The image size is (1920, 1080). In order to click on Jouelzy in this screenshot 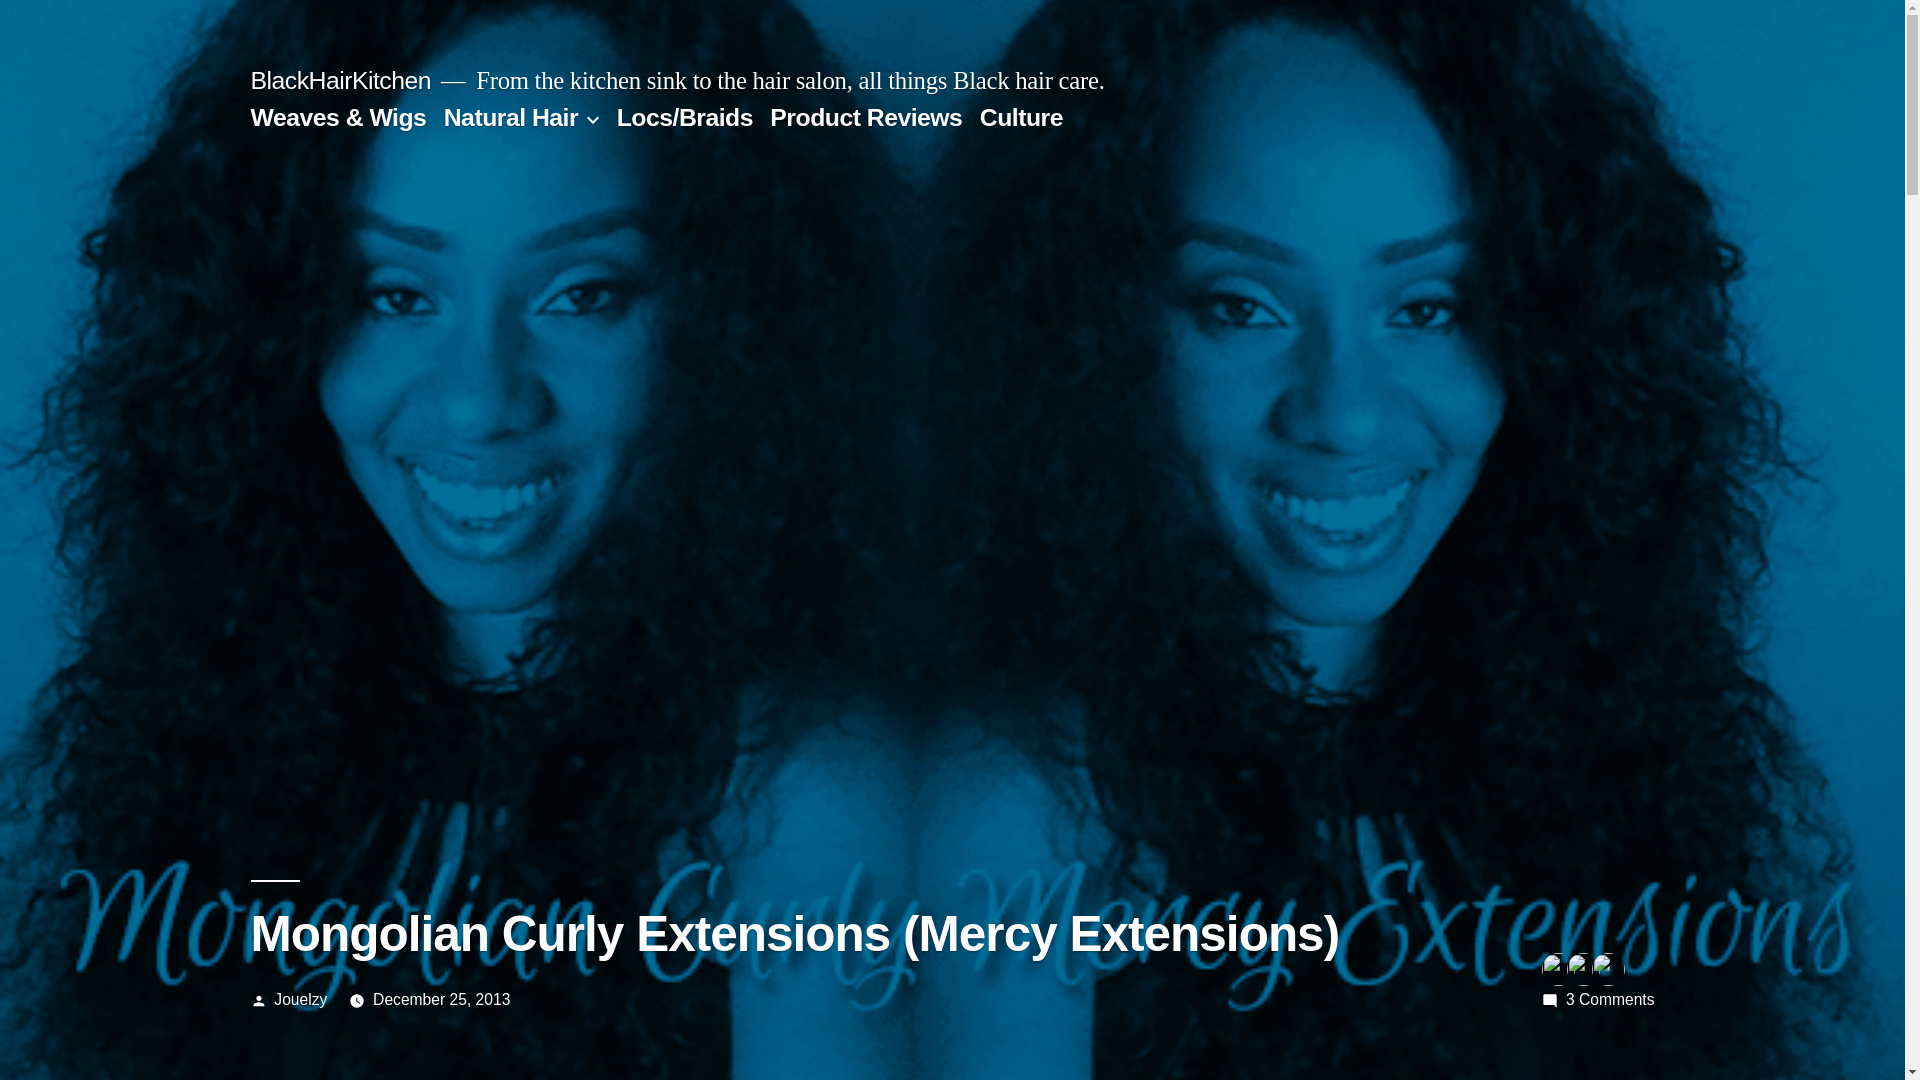, I will do `click(300, 999)`.